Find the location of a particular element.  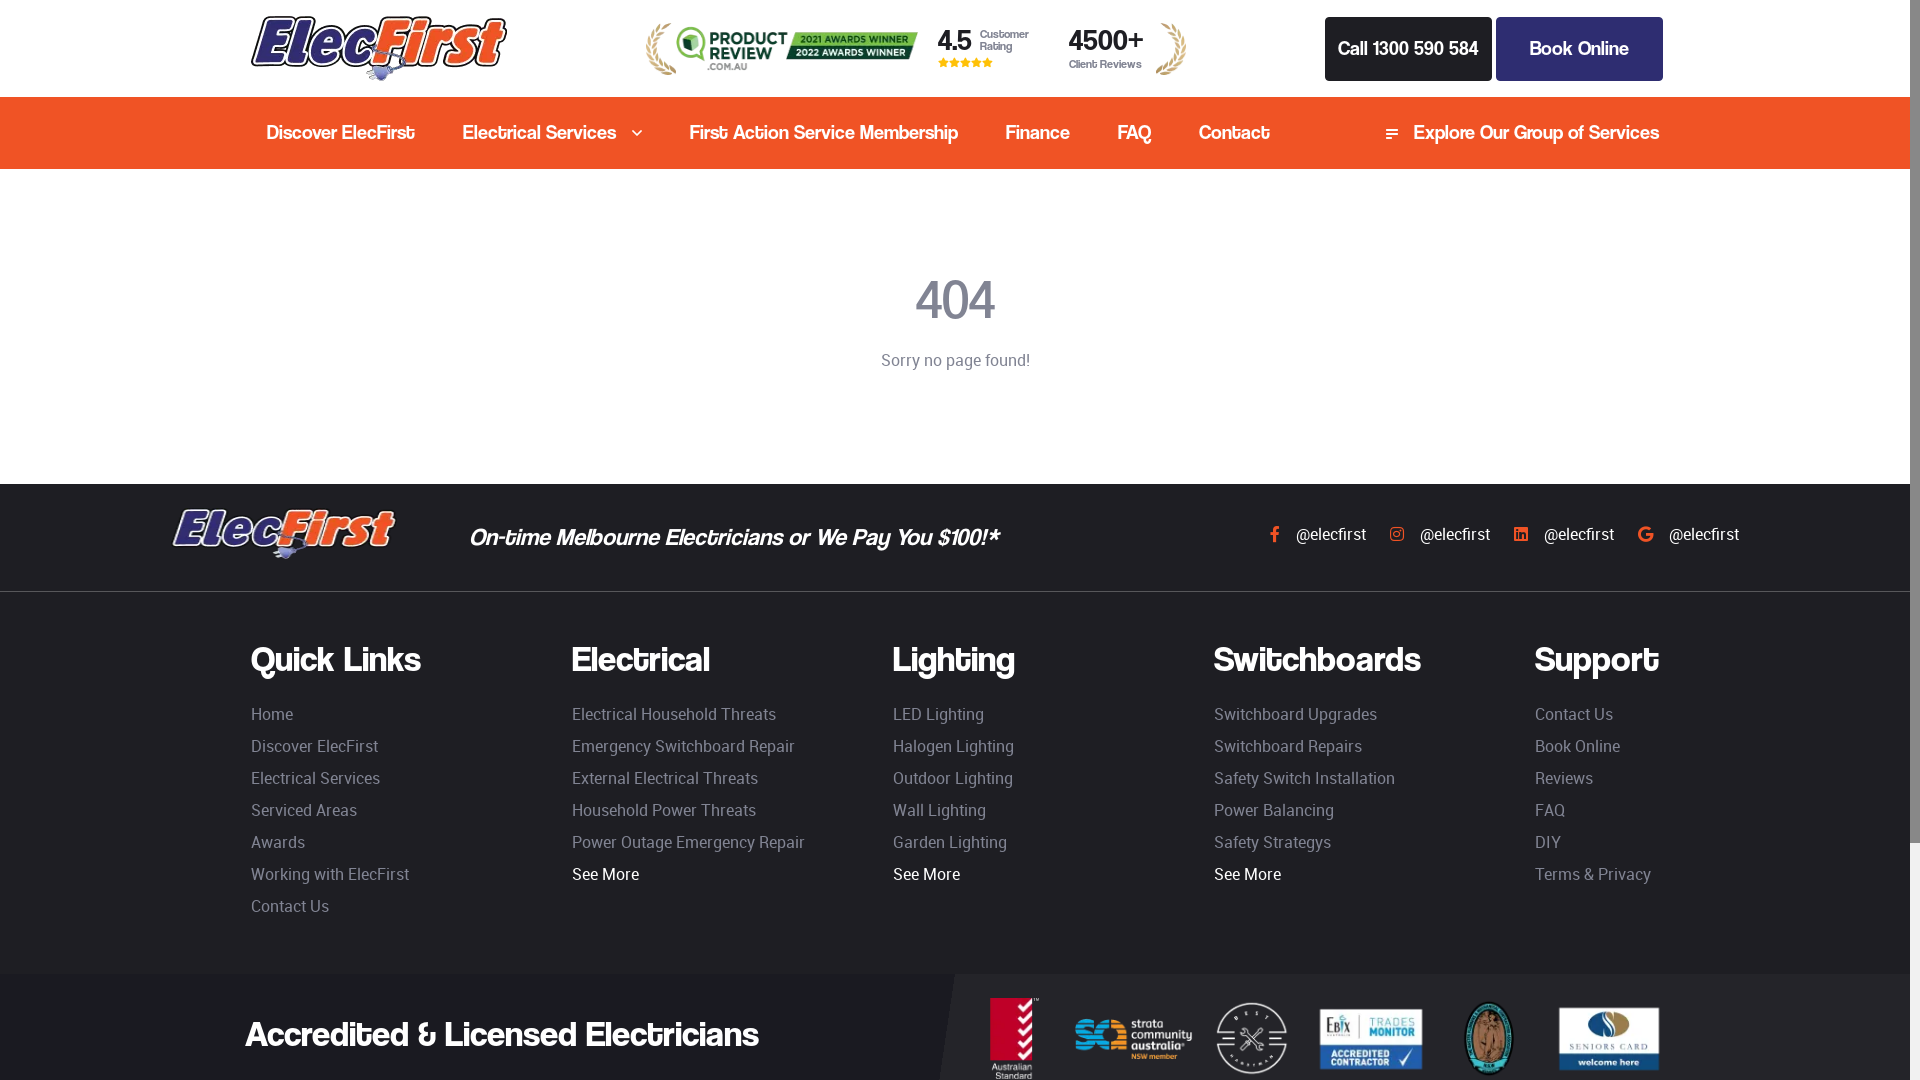

Contact Us is located at coordinates (1574, 714).